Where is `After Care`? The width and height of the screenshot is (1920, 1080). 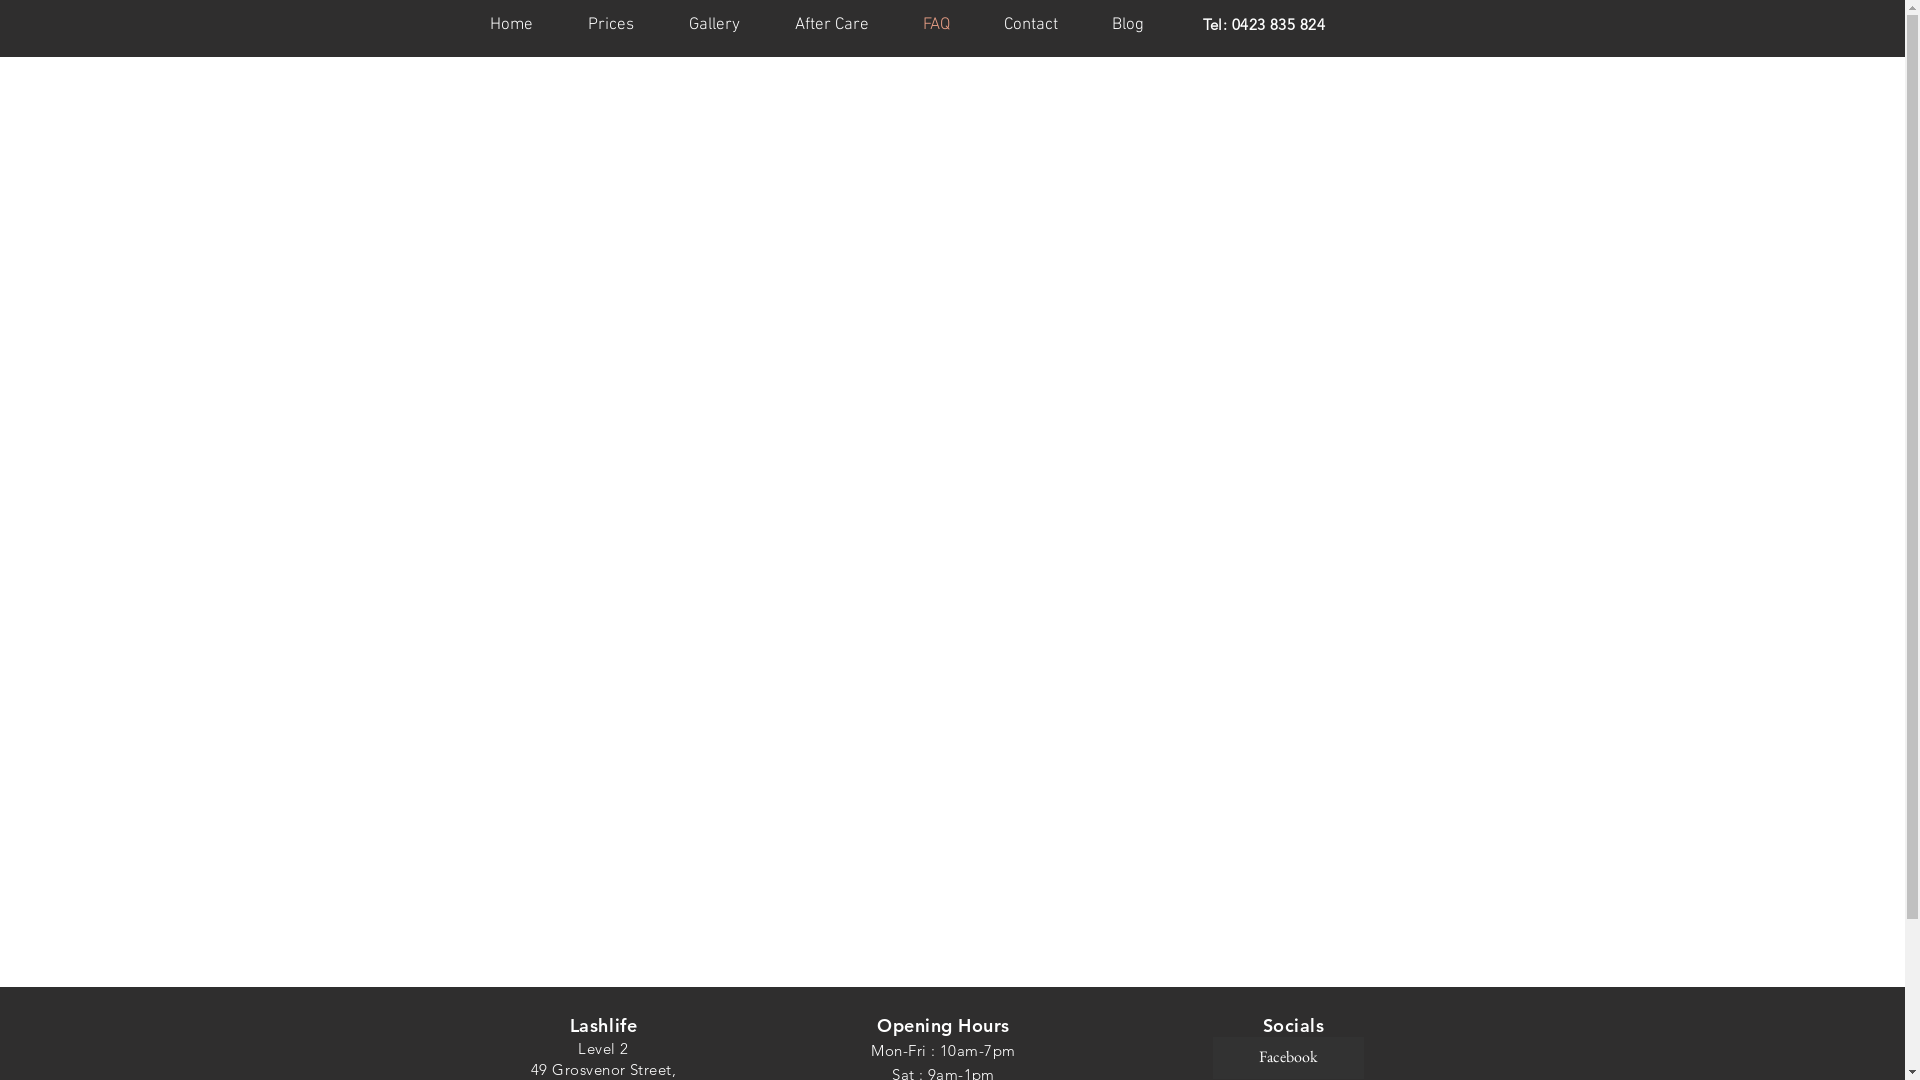
After Care is located at coordinates (832, 25).